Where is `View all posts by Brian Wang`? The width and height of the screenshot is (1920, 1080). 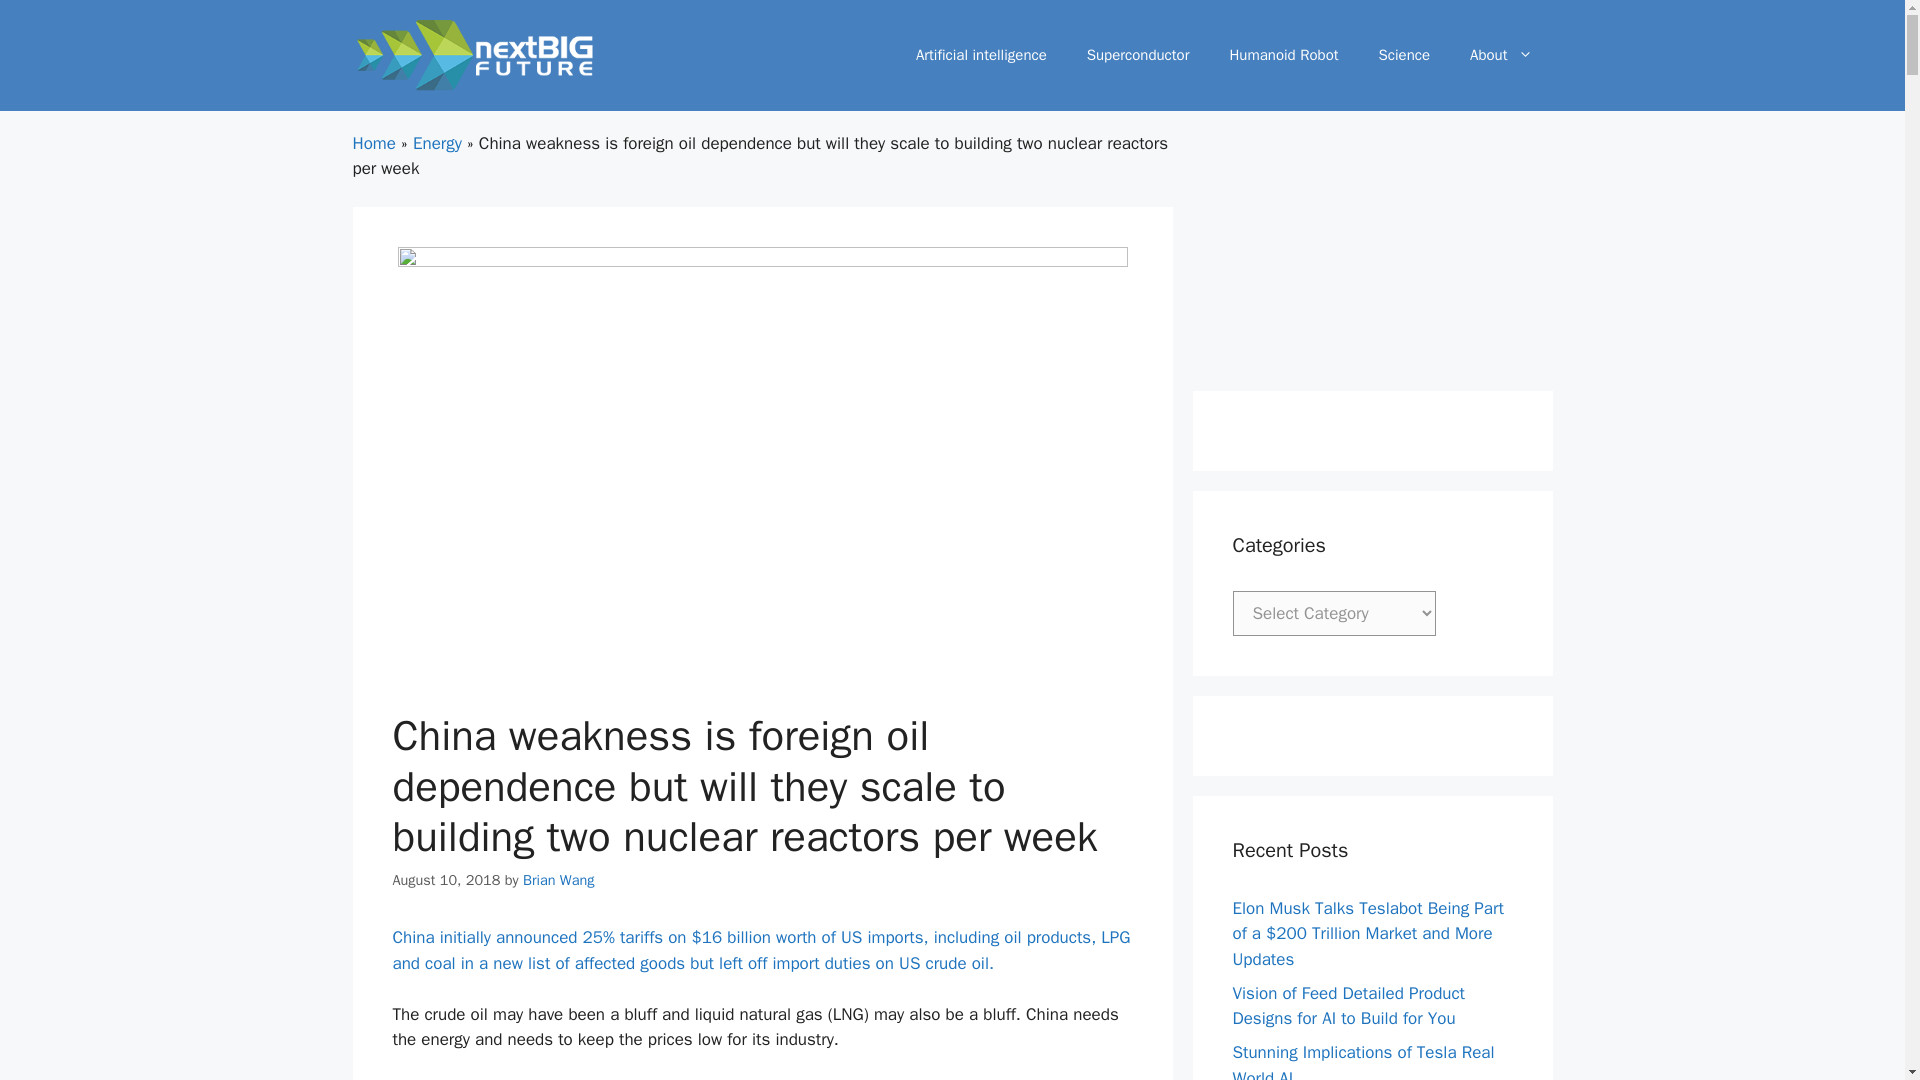
View all posts by Brian Wang is located at coordinates (558, 879).